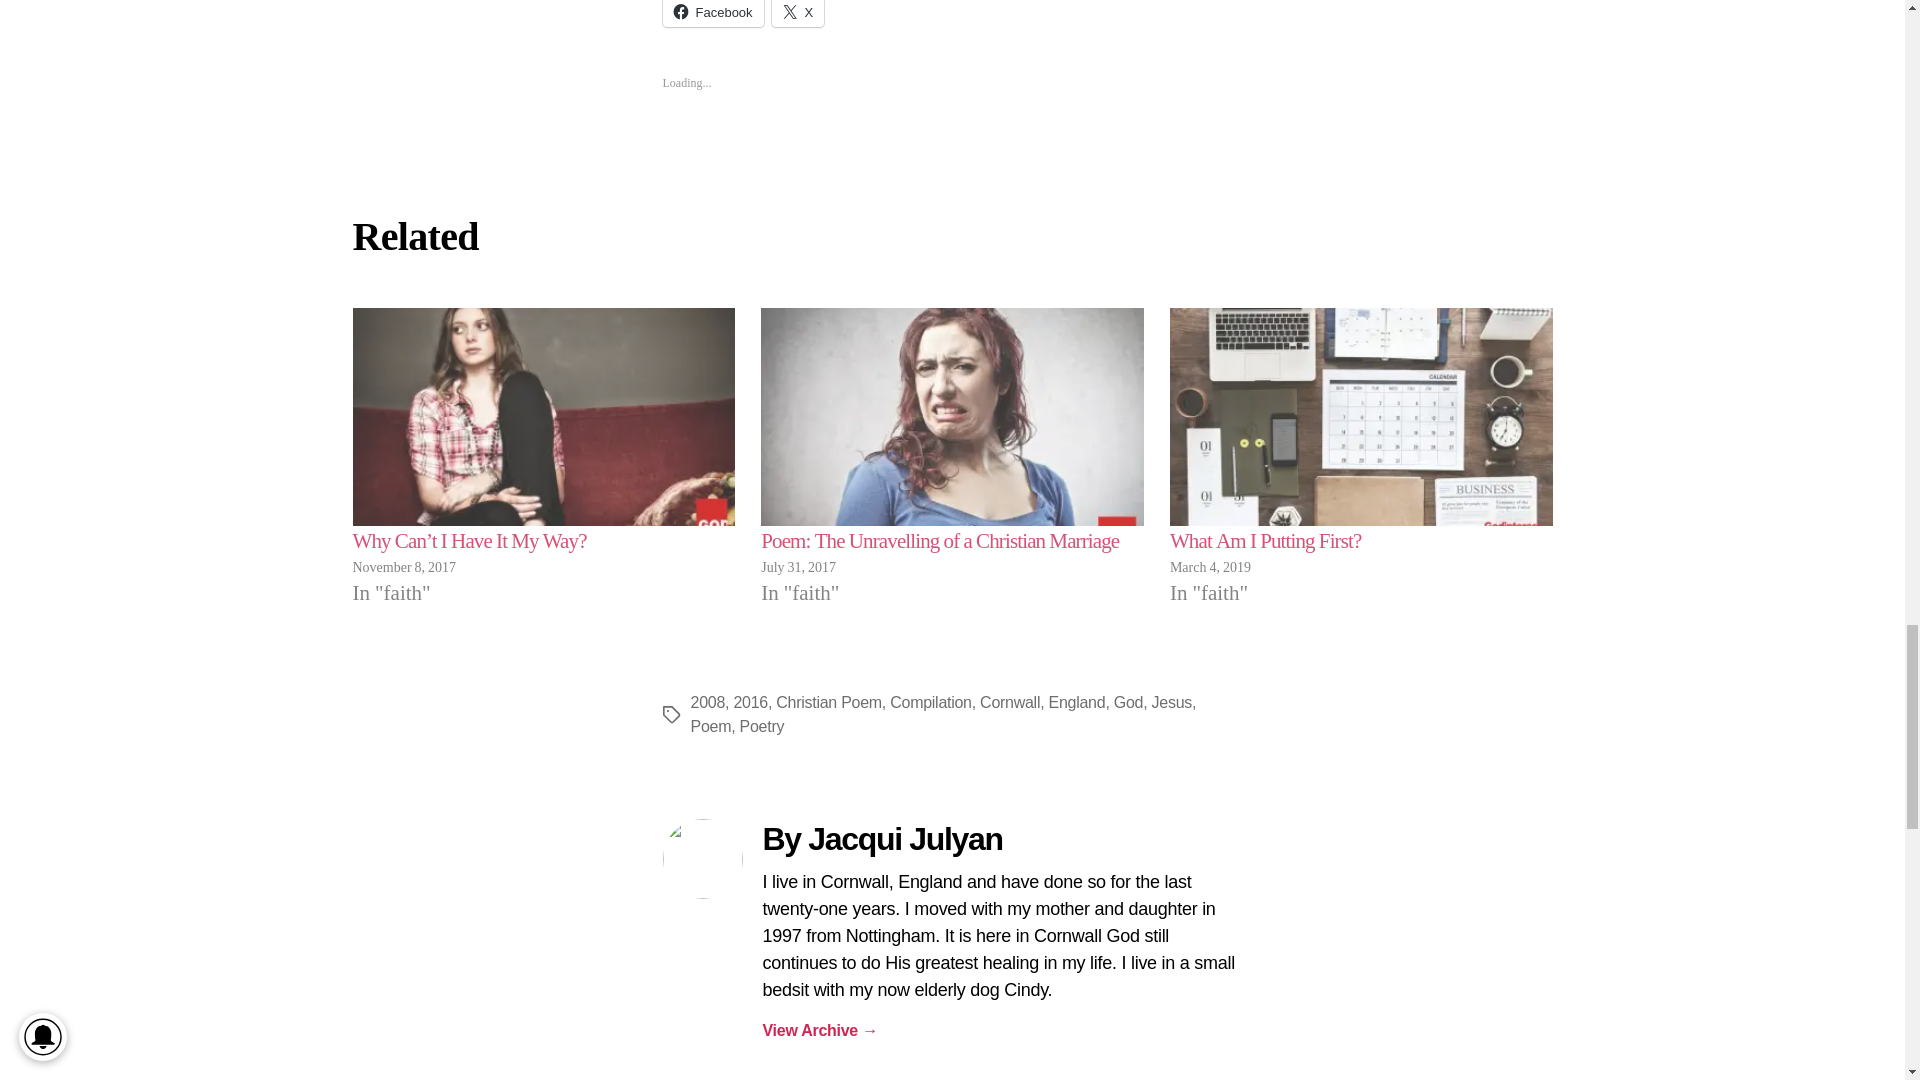  I want to click on Christian Poem, so click(828, 702).